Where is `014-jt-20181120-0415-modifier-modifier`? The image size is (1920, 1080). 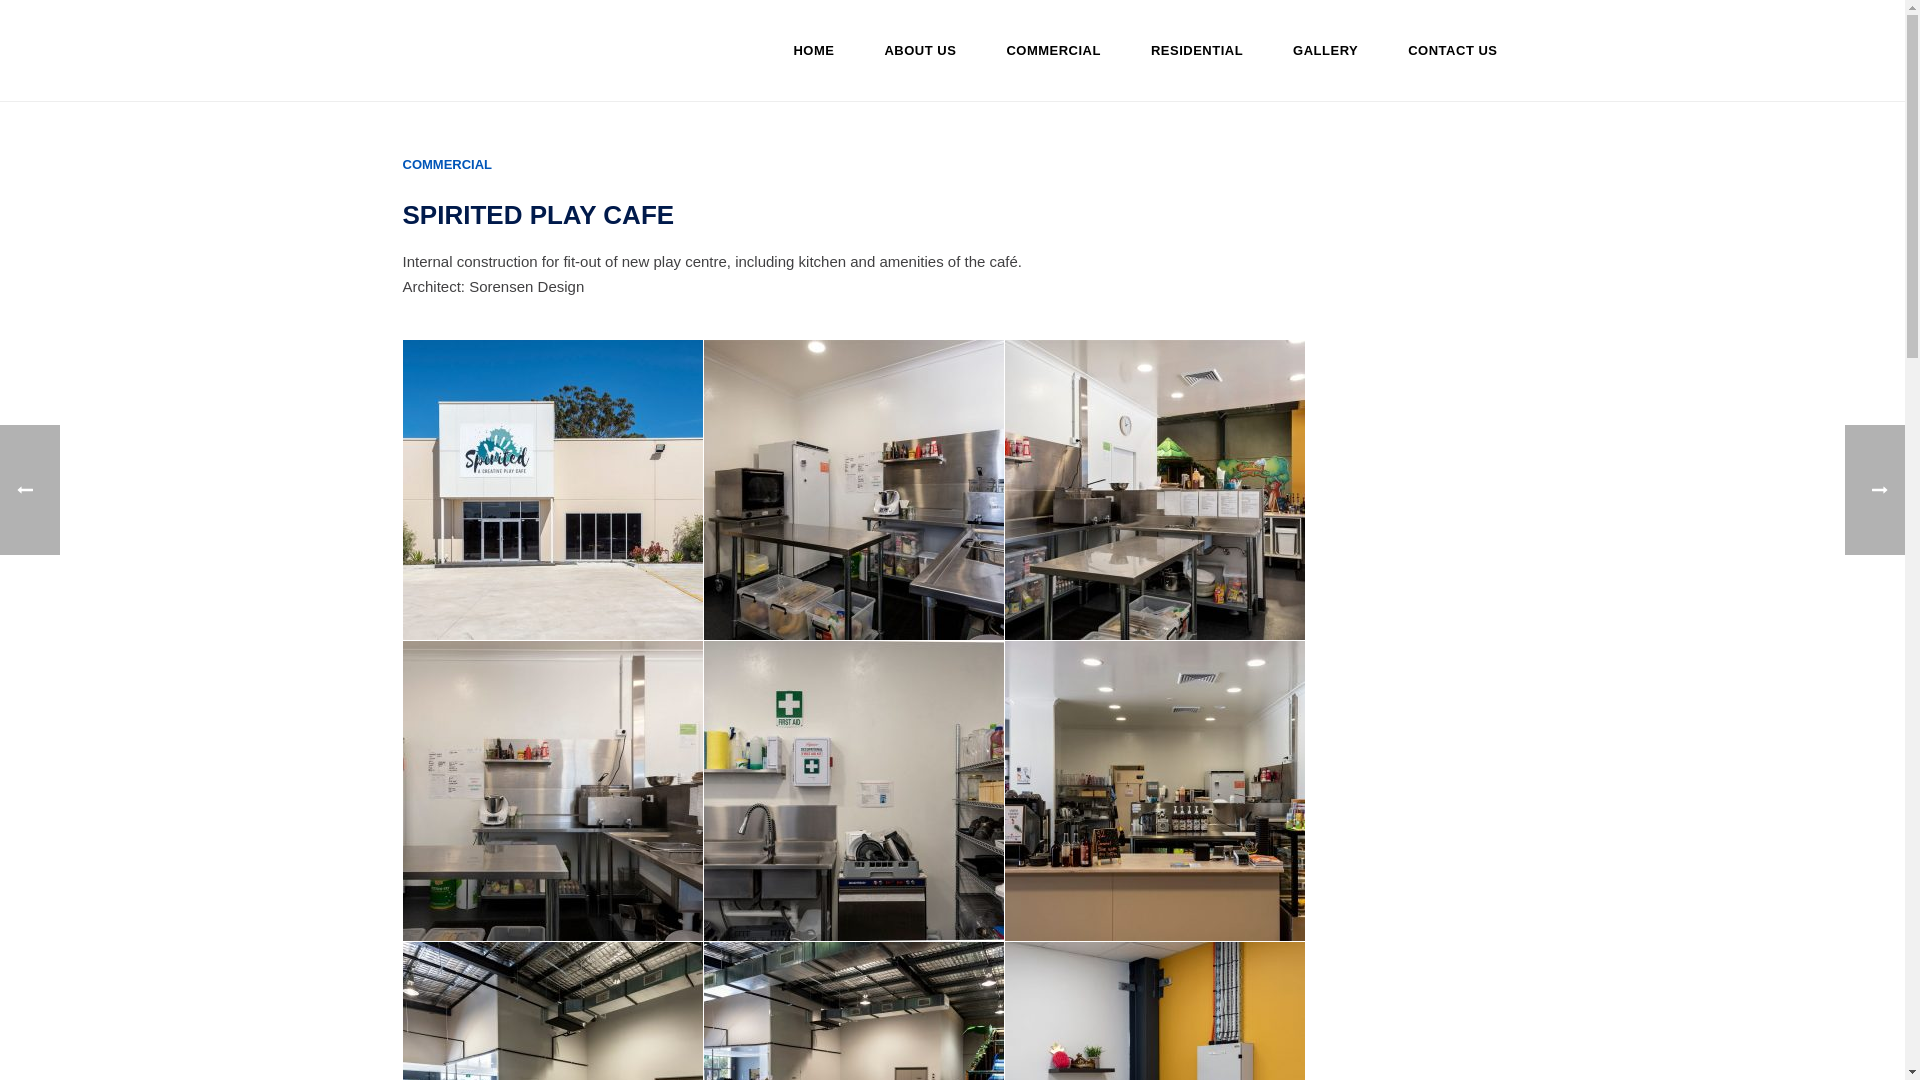 014-jt-20181120-0415-modifier-modifier is located at coordinates (854, 791).